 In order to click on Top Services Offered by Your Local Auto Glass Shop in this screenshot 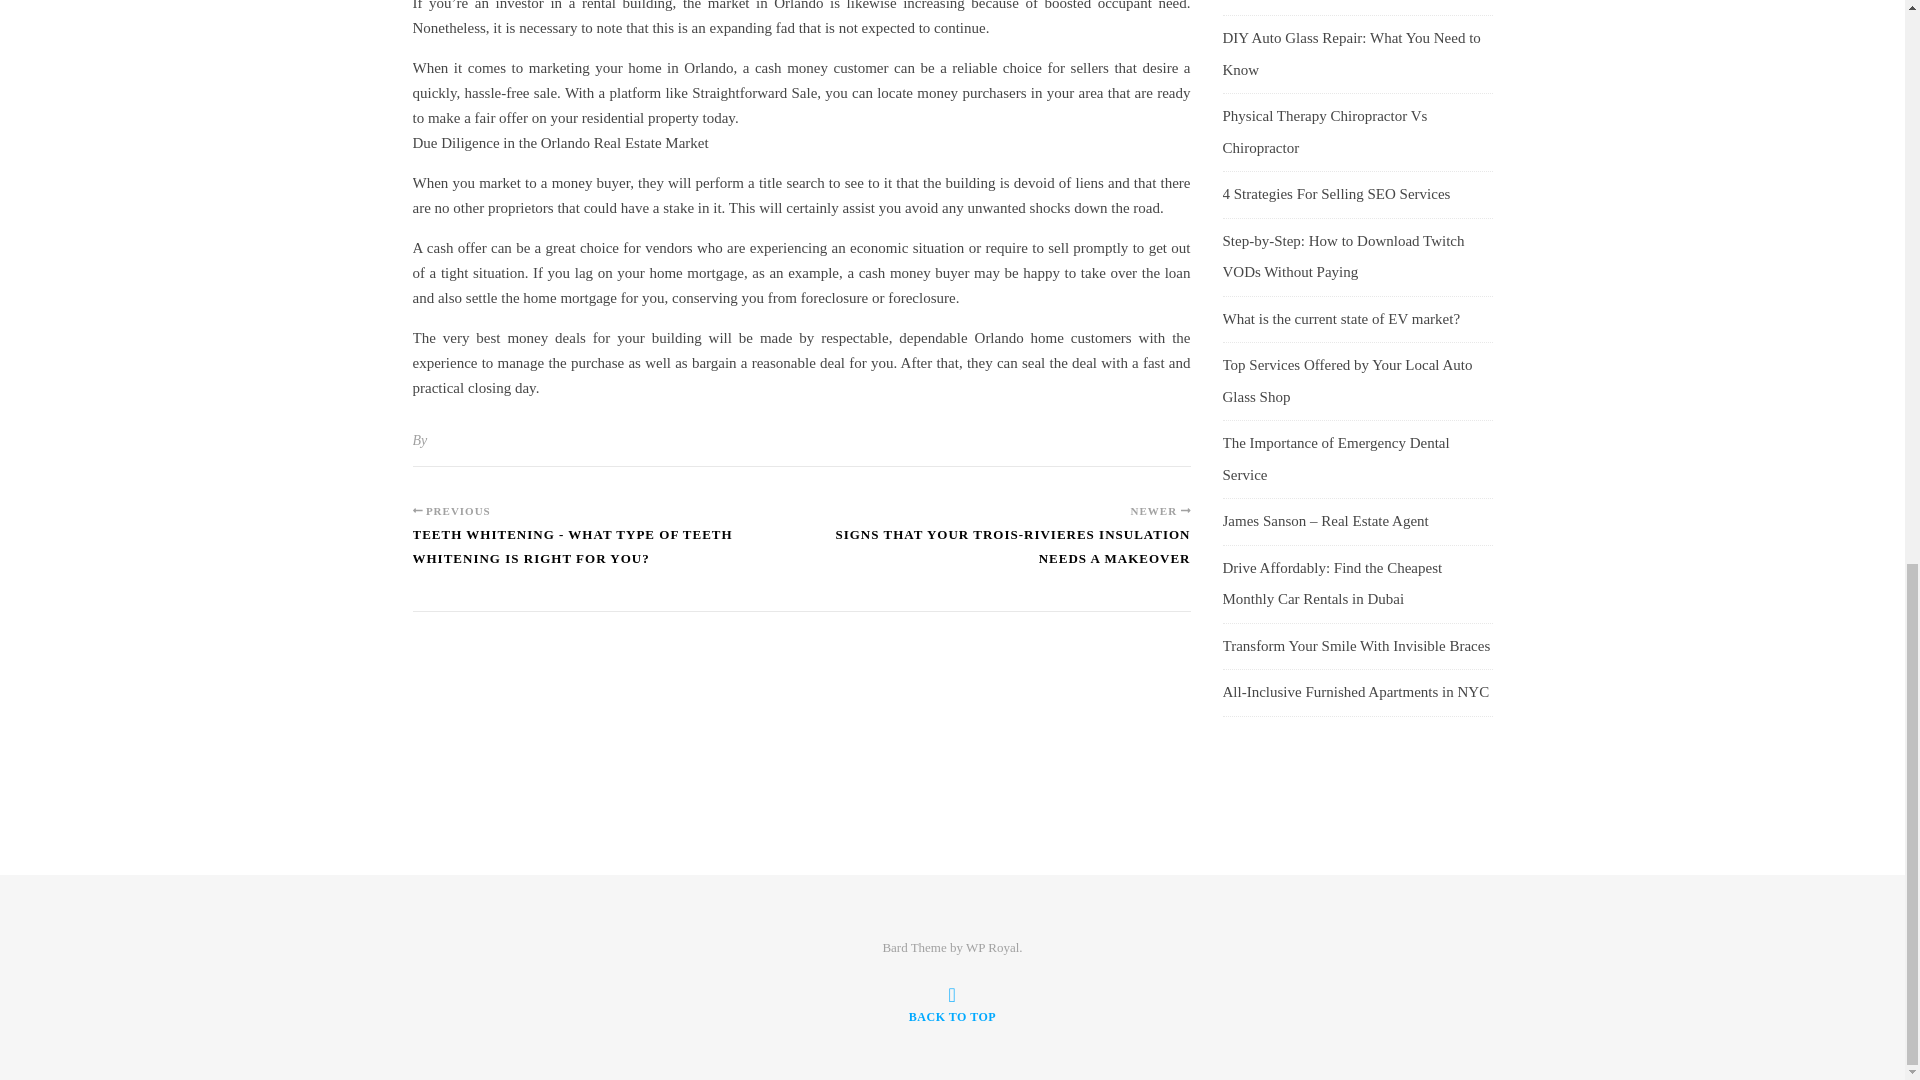, I will do `click(1346, 381)`.